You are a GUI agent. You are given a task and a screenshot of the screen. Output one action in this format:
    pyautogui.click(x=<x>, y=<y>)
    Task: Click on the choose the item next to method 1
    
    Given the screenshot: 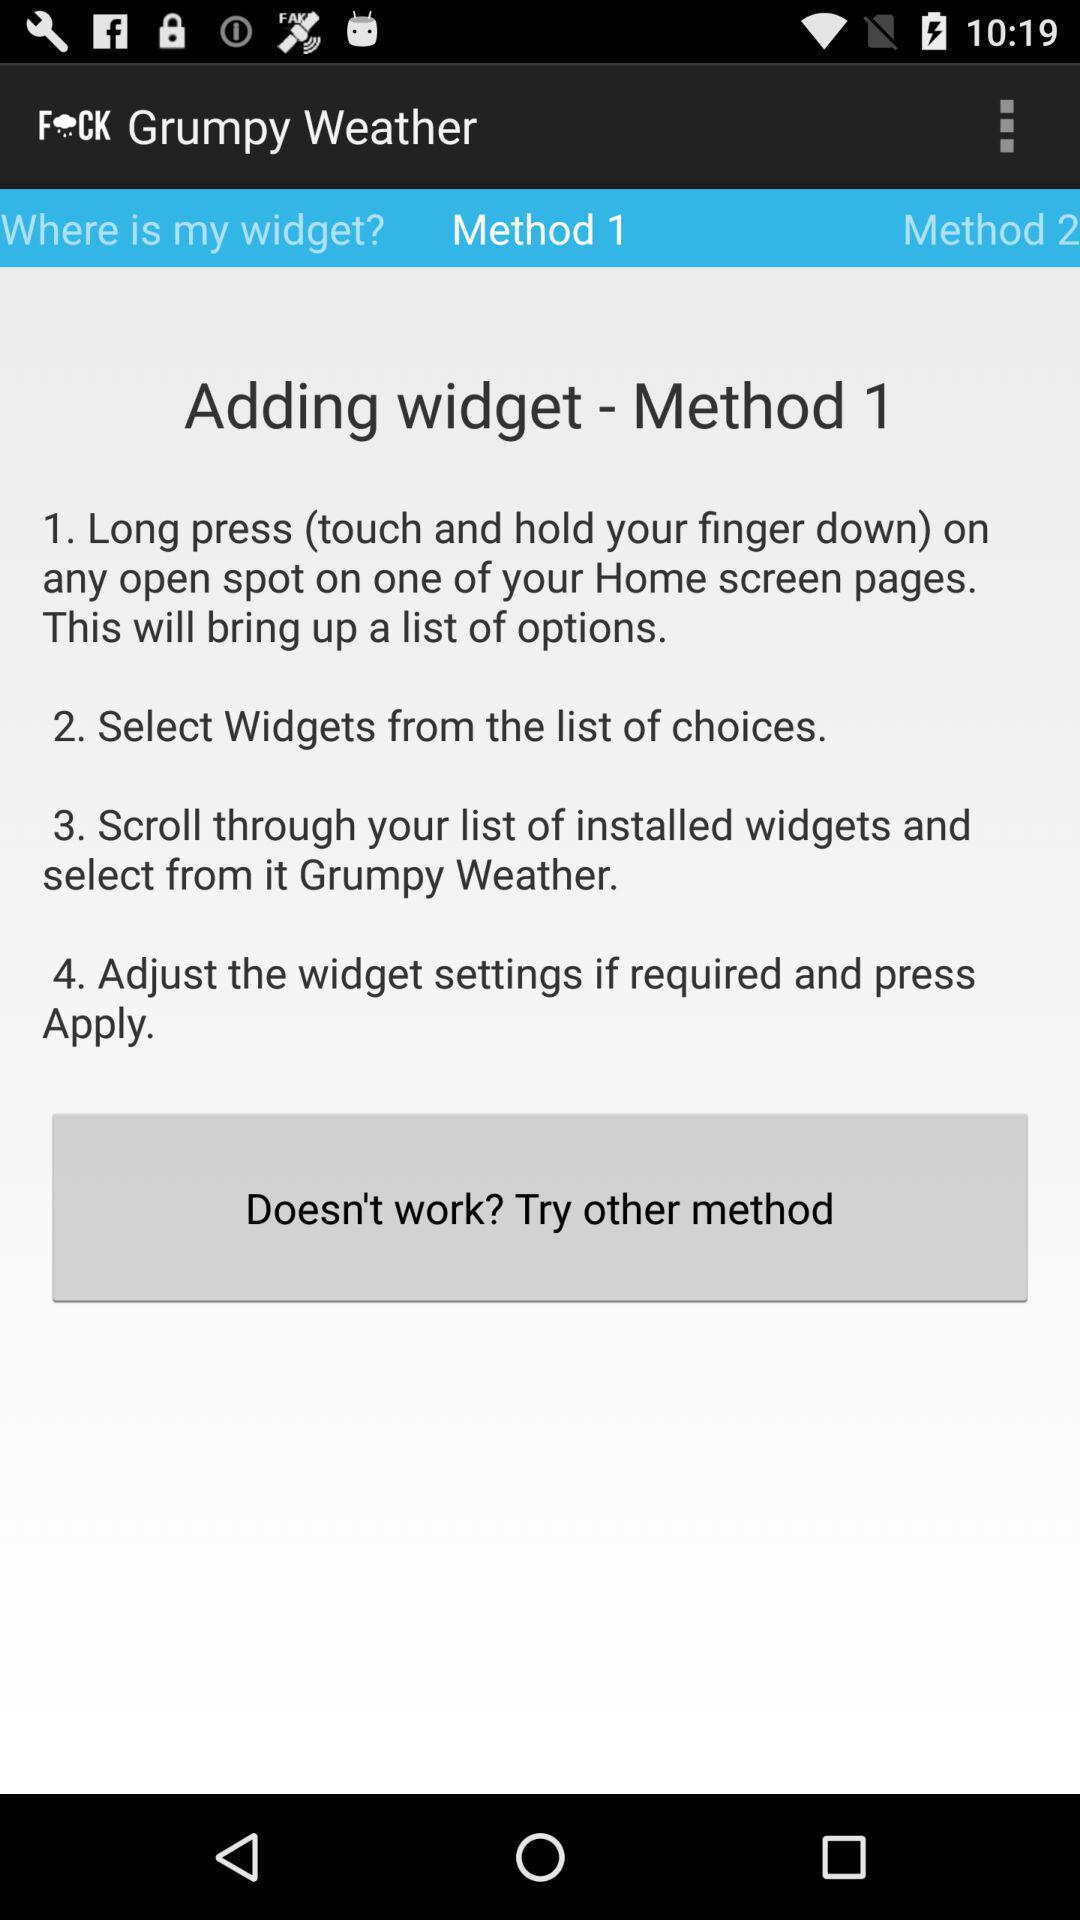 What is the action you would take?
    pyautogui.click(x=1006, y=126)
    